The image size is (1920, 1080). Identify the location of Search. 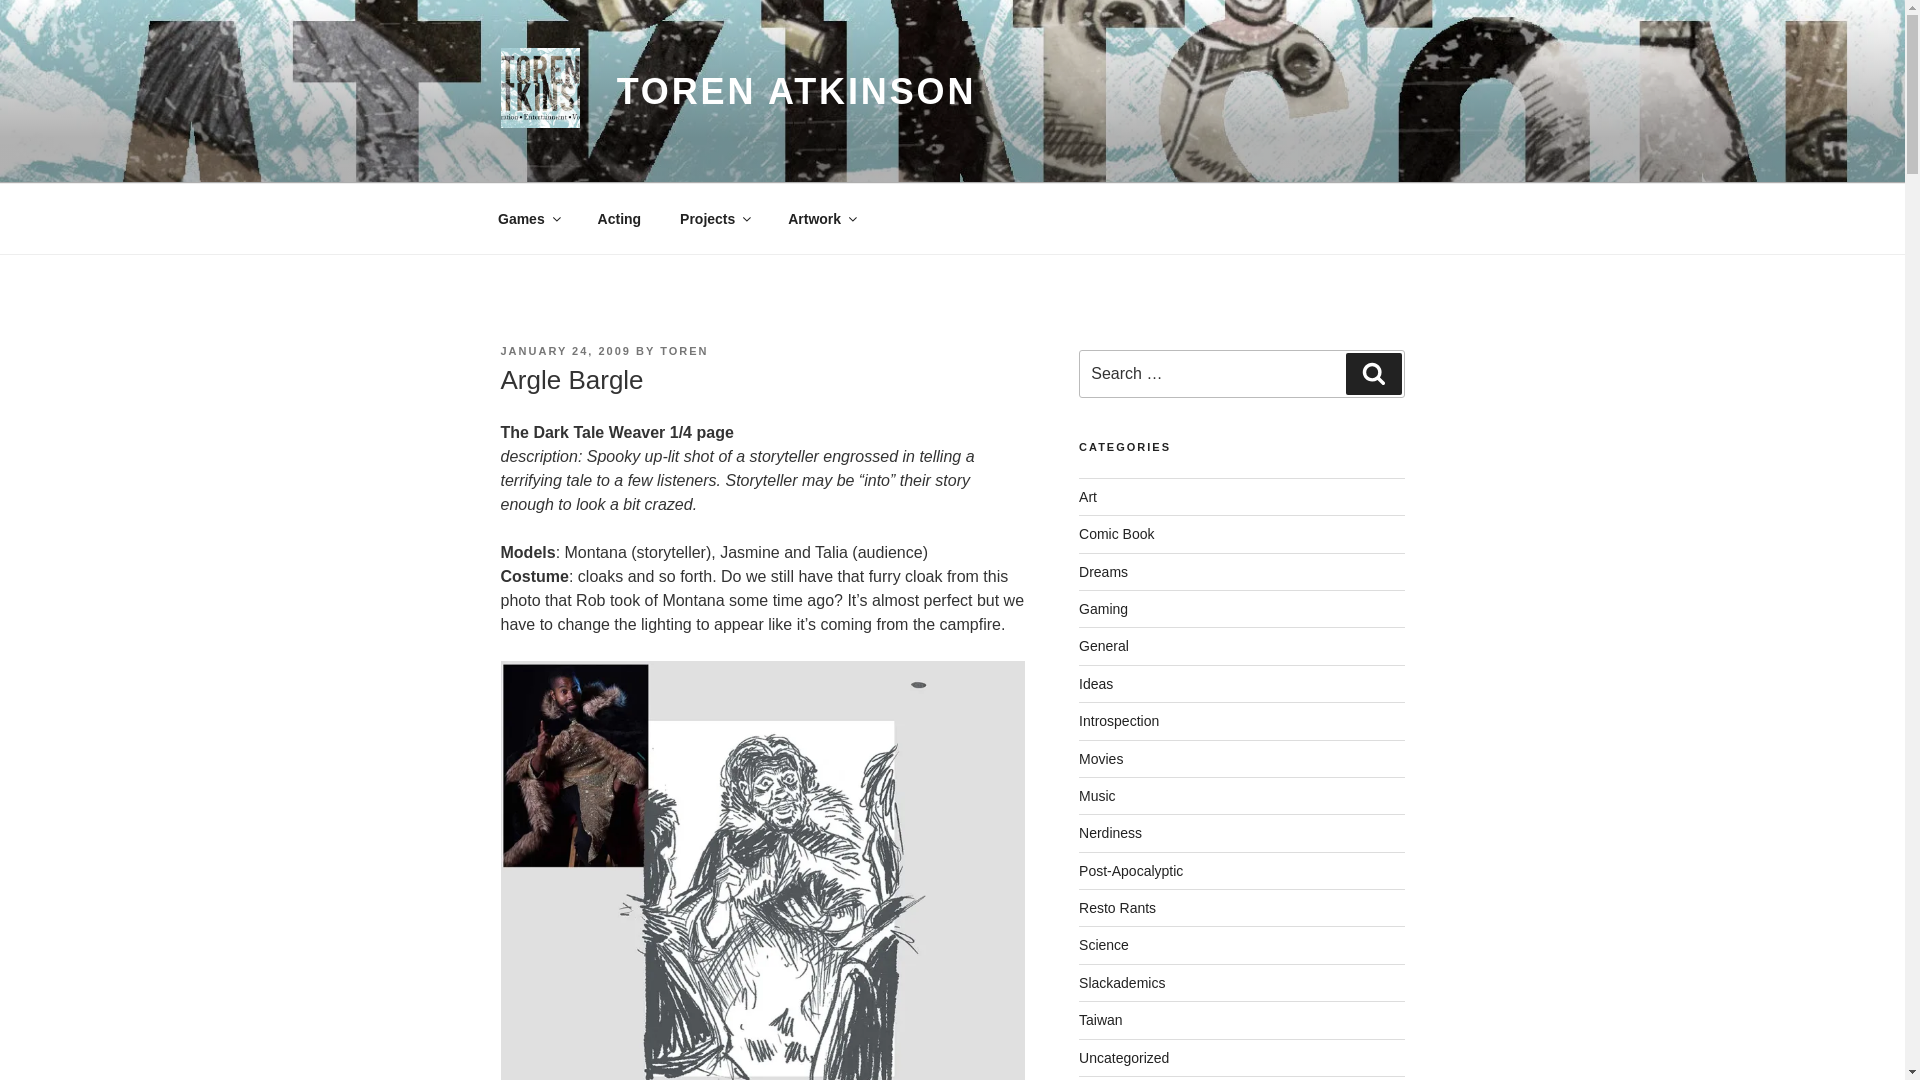
(1373, 374).